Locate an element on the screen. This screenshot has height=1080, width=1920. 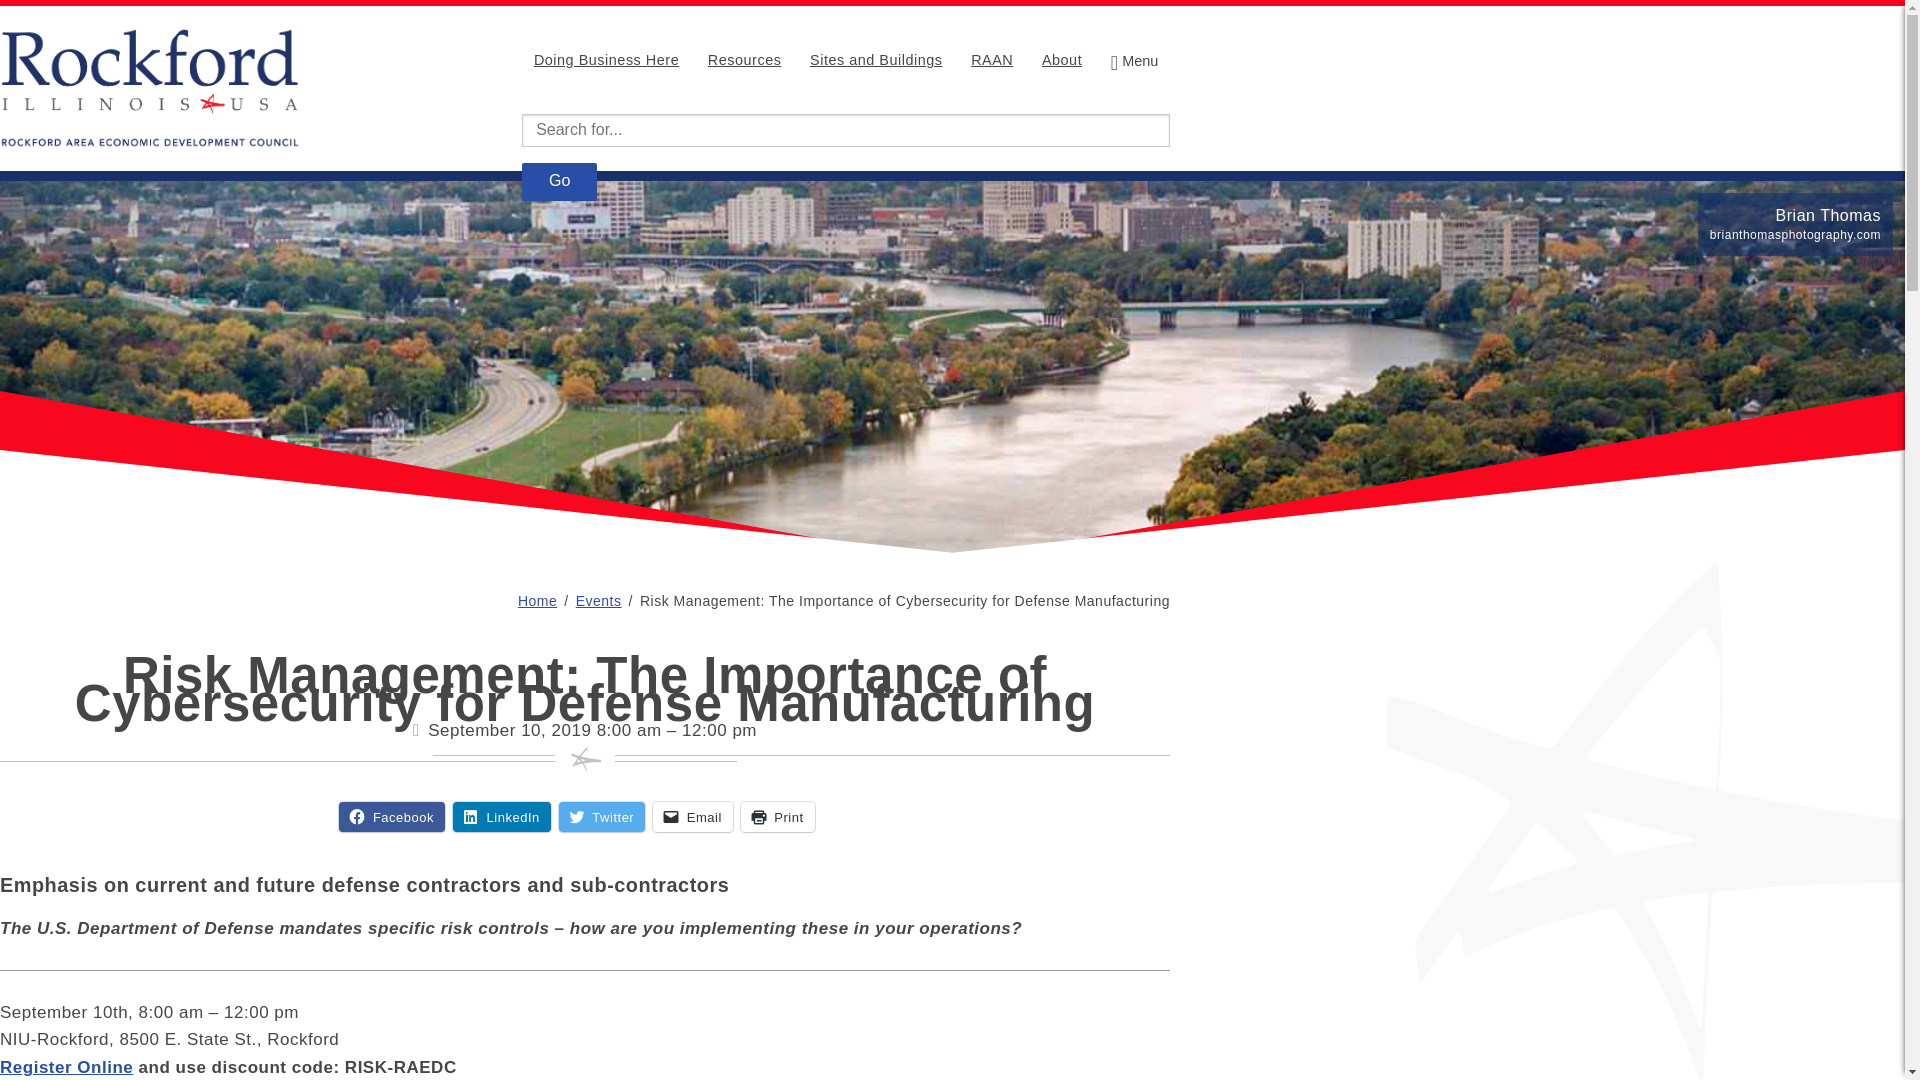
Click to share on LinkedIn is located at coordinates (502, 816).